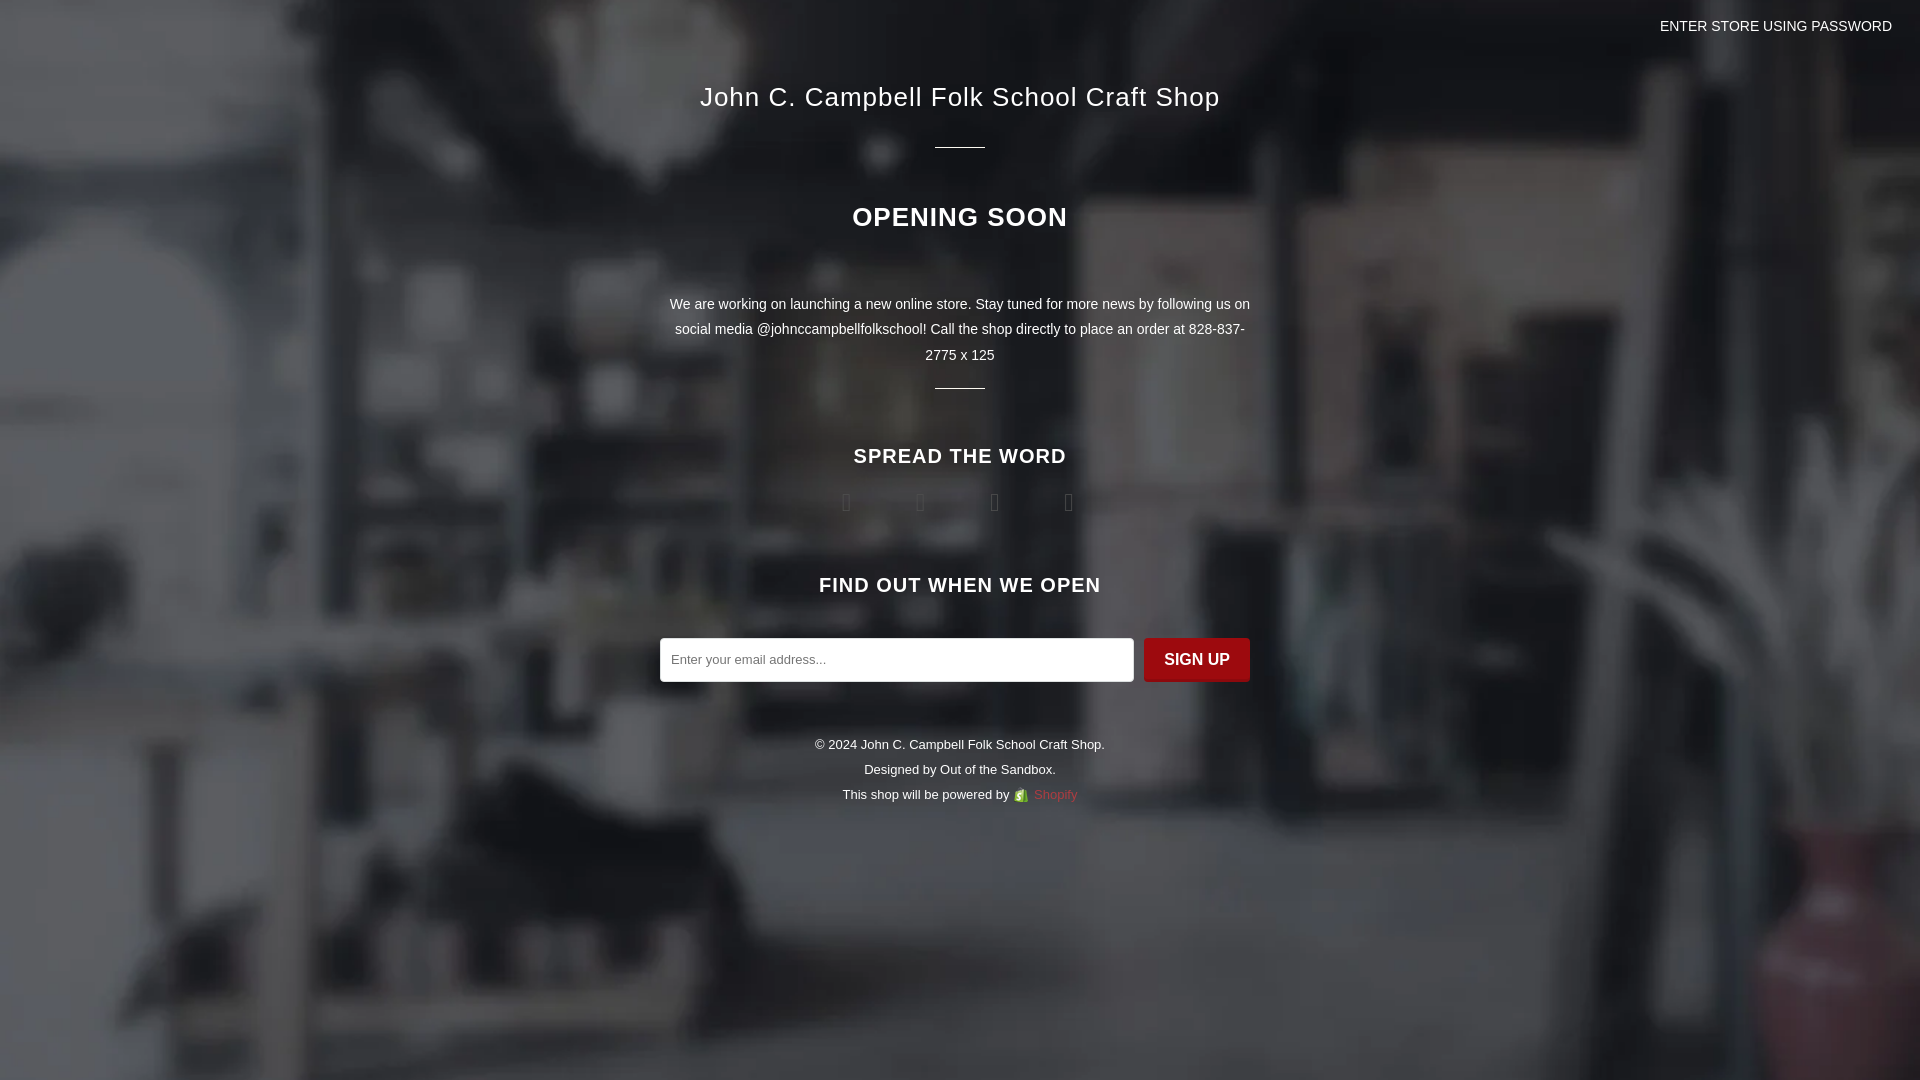 This screenshot has width=1920, height=1080. I want to click on Sign Up, so click(1196, 660).